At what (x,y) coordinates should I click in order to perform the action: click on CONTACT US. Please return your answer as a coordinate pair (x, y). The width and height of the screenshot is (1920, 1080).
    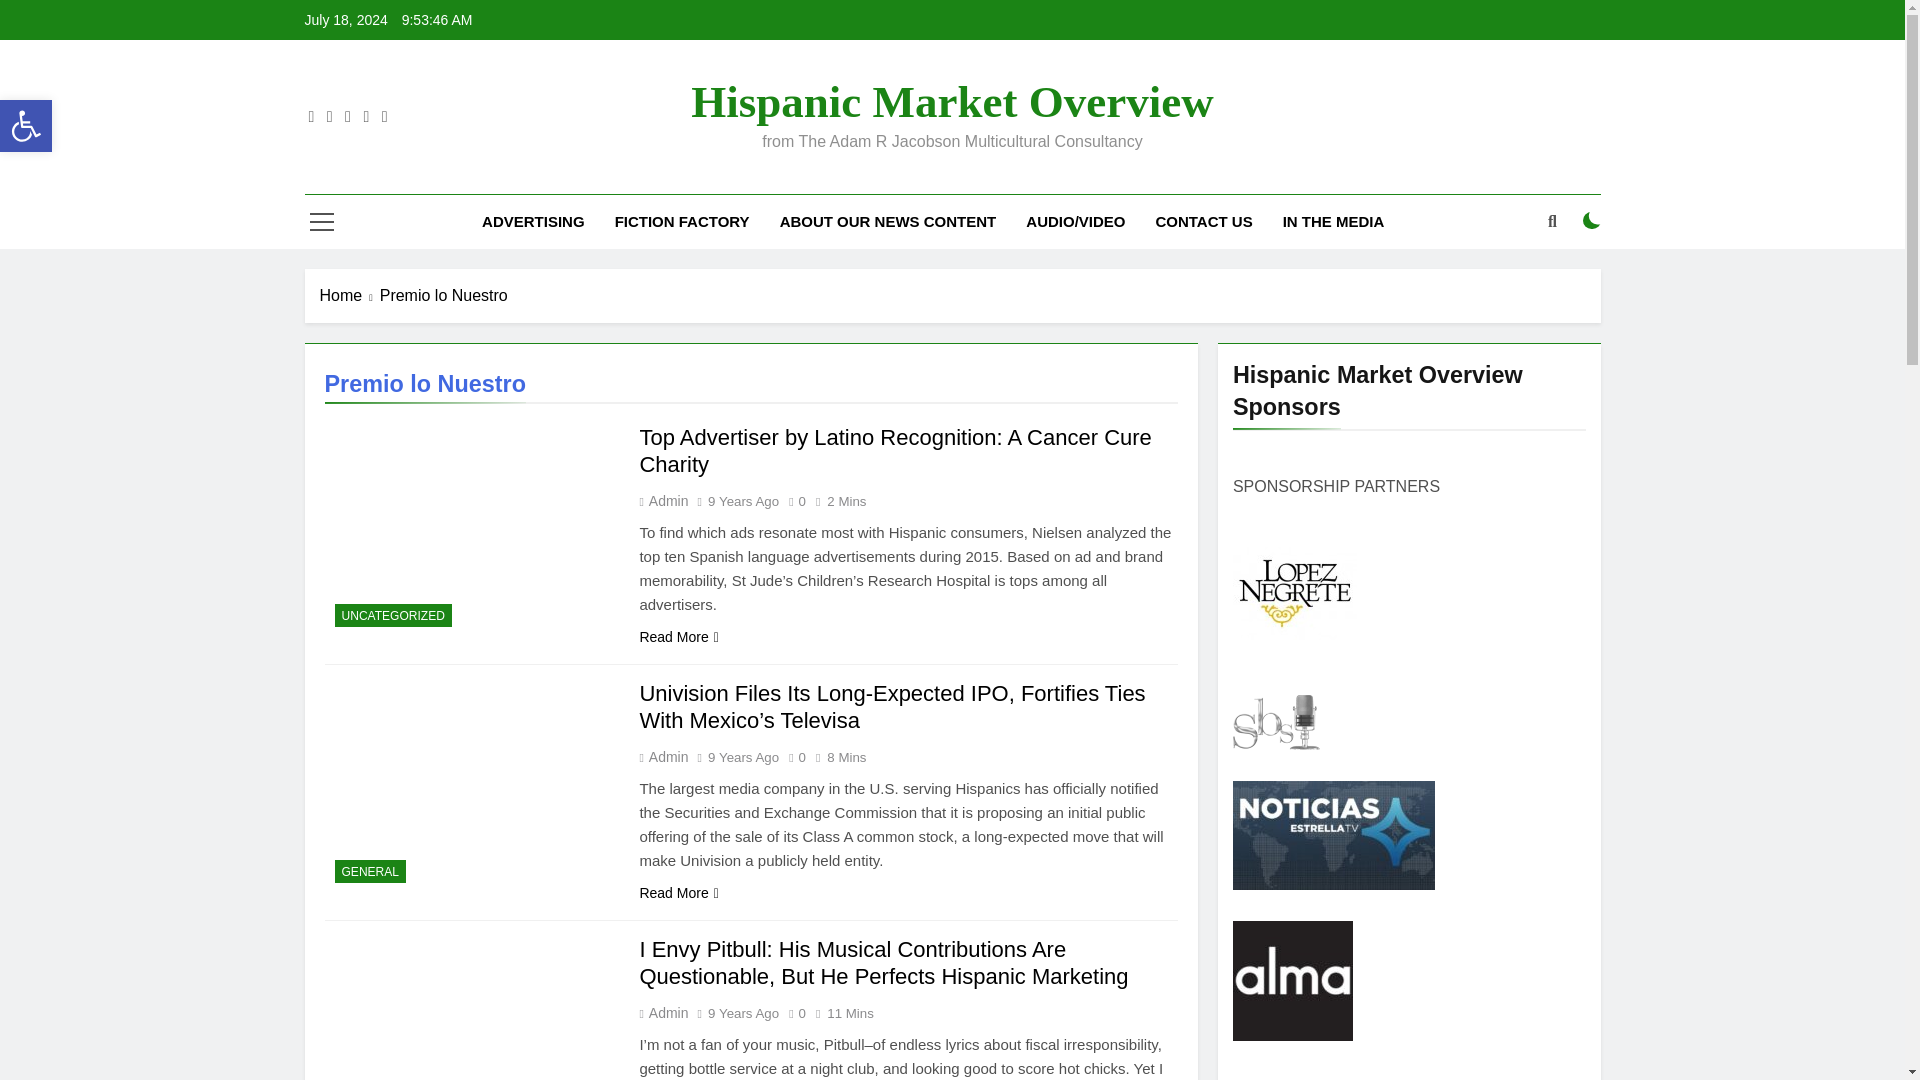
    Looking at the image, I should click on (1592, 220).